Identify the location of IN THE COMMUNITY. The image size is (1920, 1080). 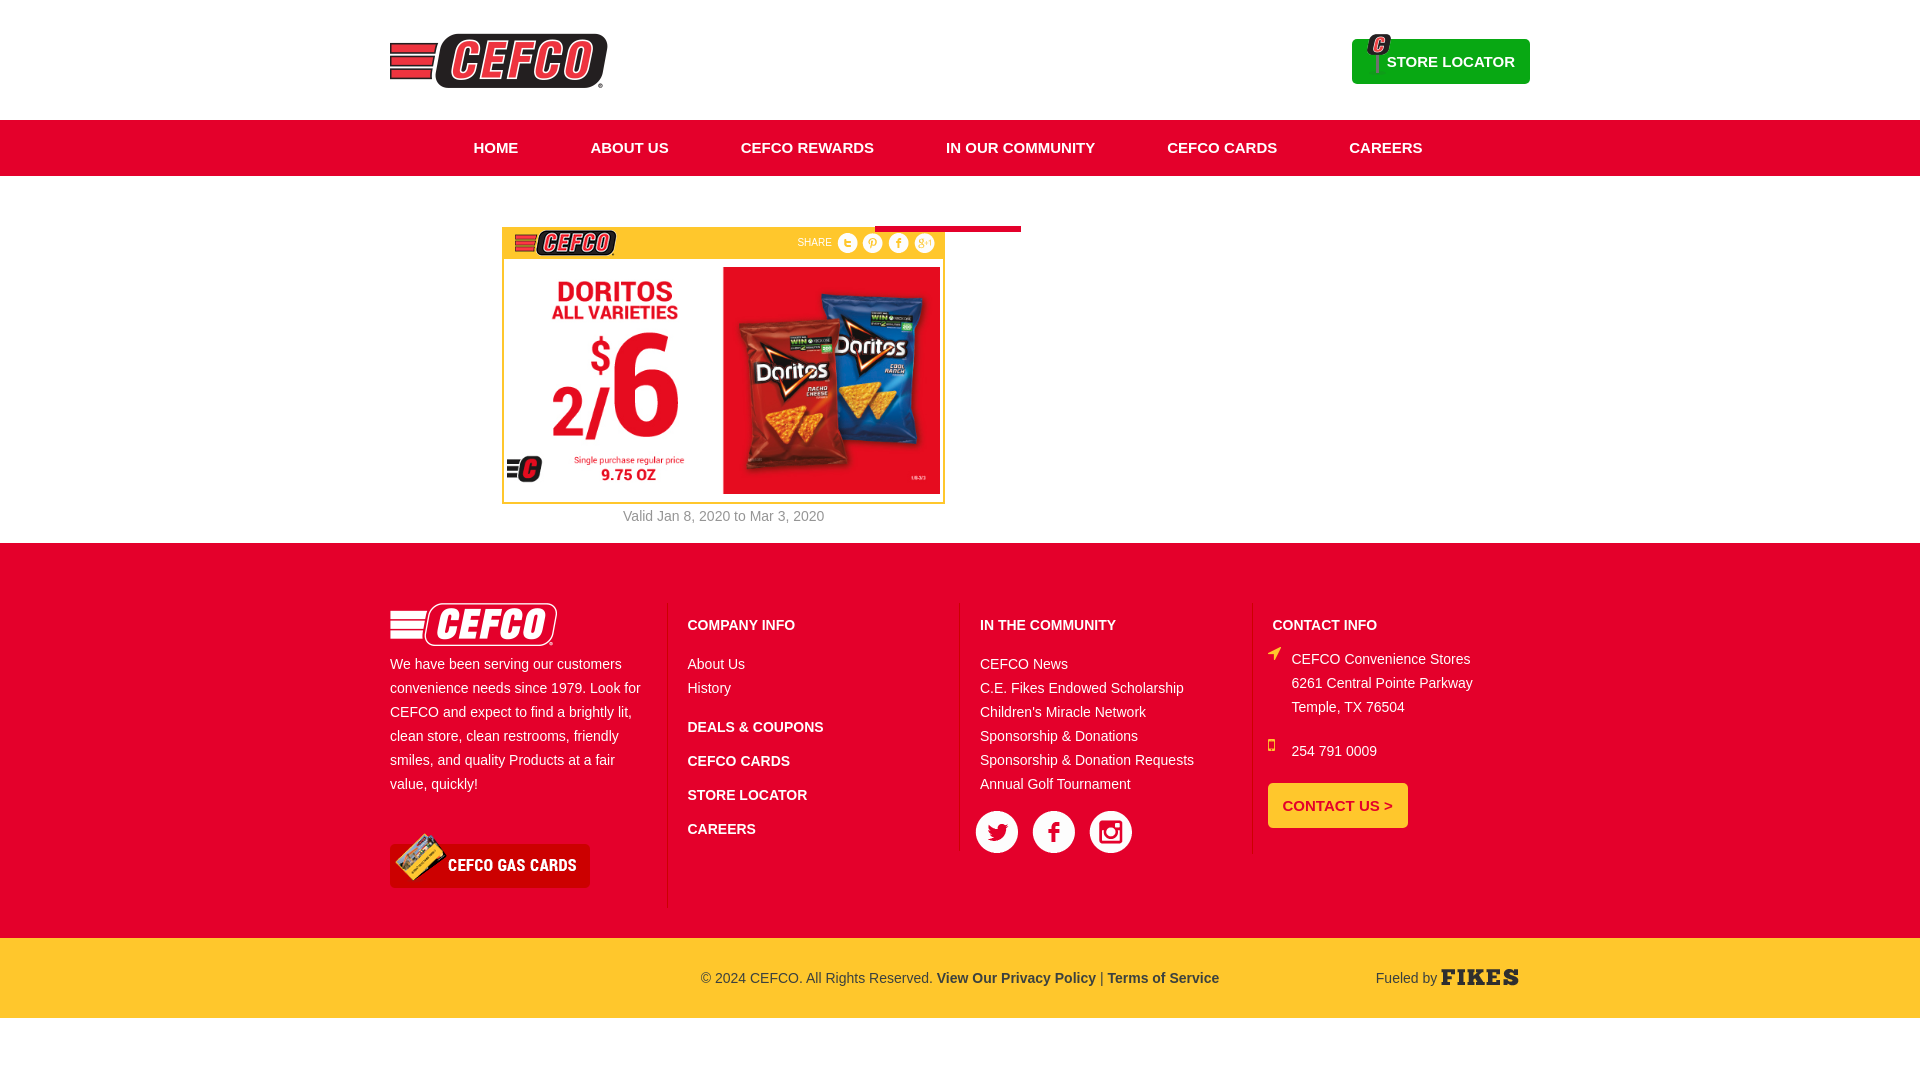
(1047, 624).